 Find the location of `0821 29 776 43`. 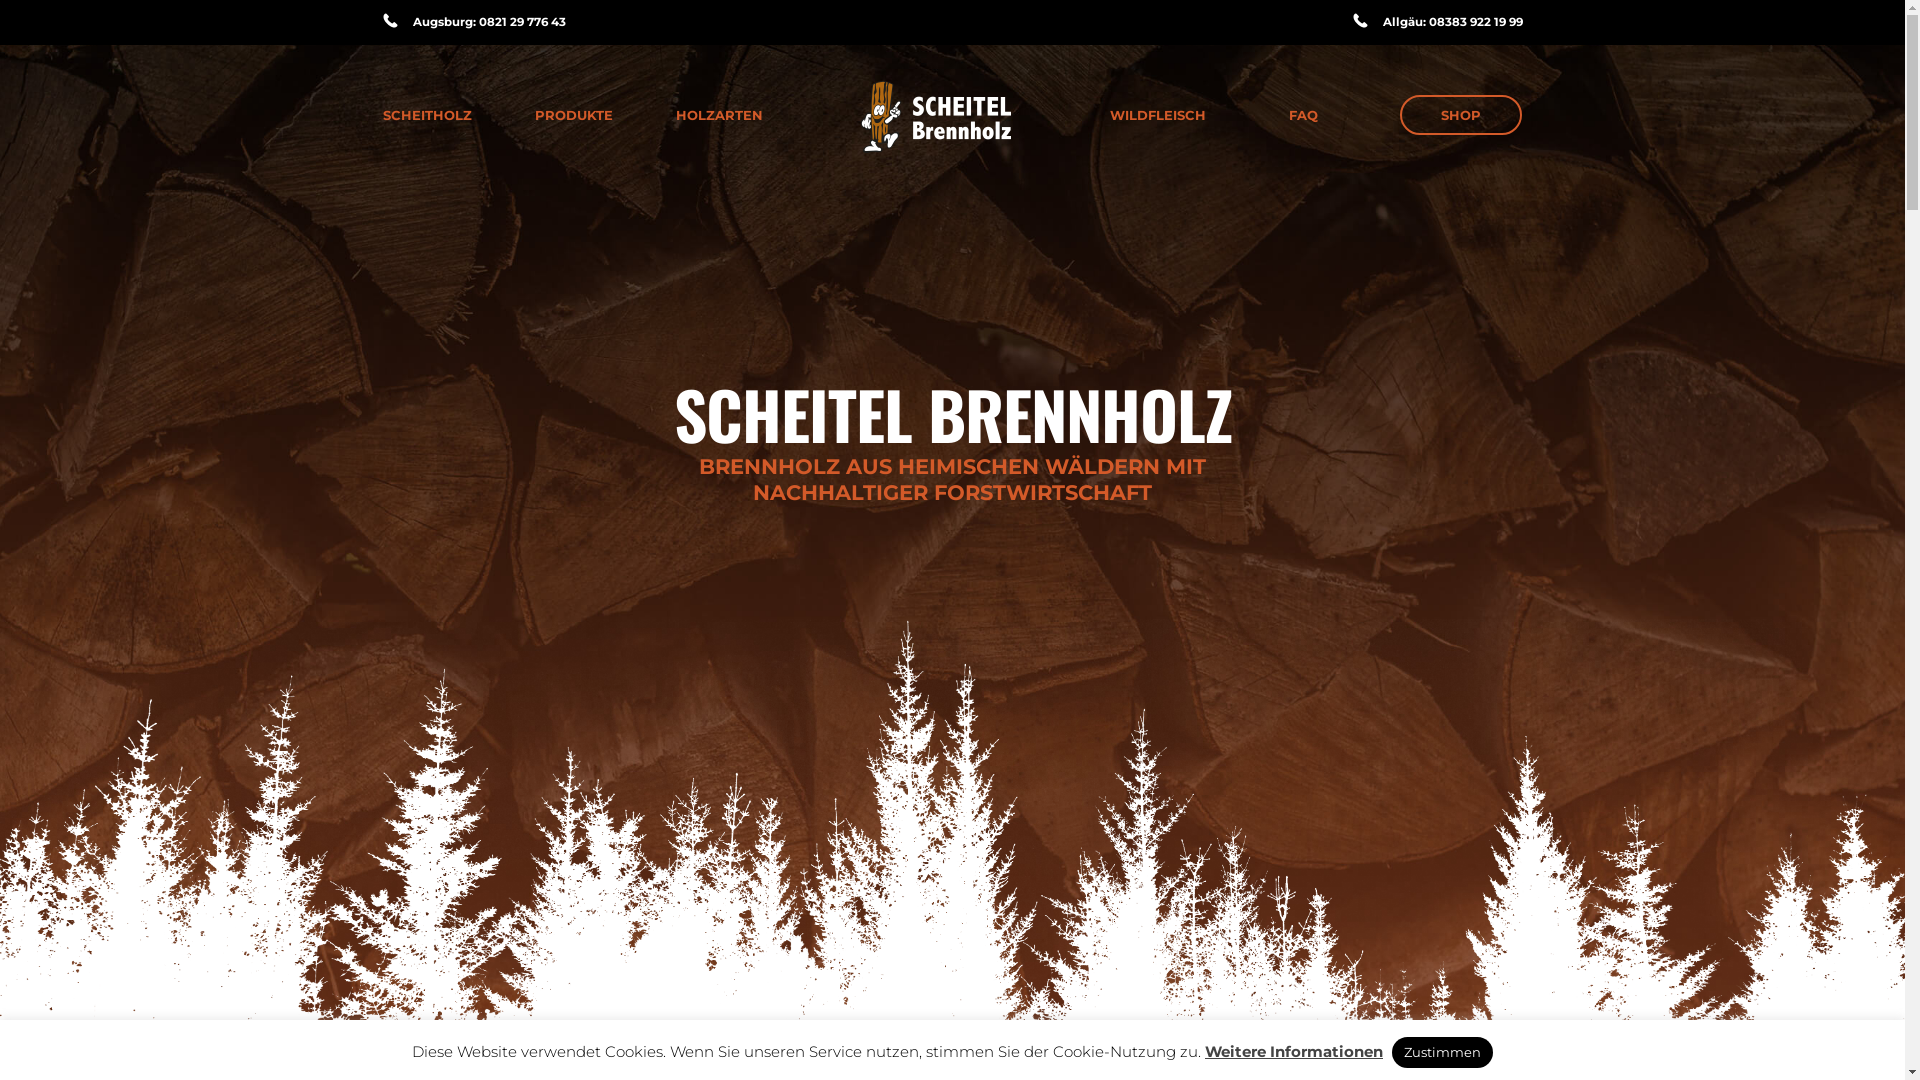

0821 29 776 43 is located at coordinates (522, 22).